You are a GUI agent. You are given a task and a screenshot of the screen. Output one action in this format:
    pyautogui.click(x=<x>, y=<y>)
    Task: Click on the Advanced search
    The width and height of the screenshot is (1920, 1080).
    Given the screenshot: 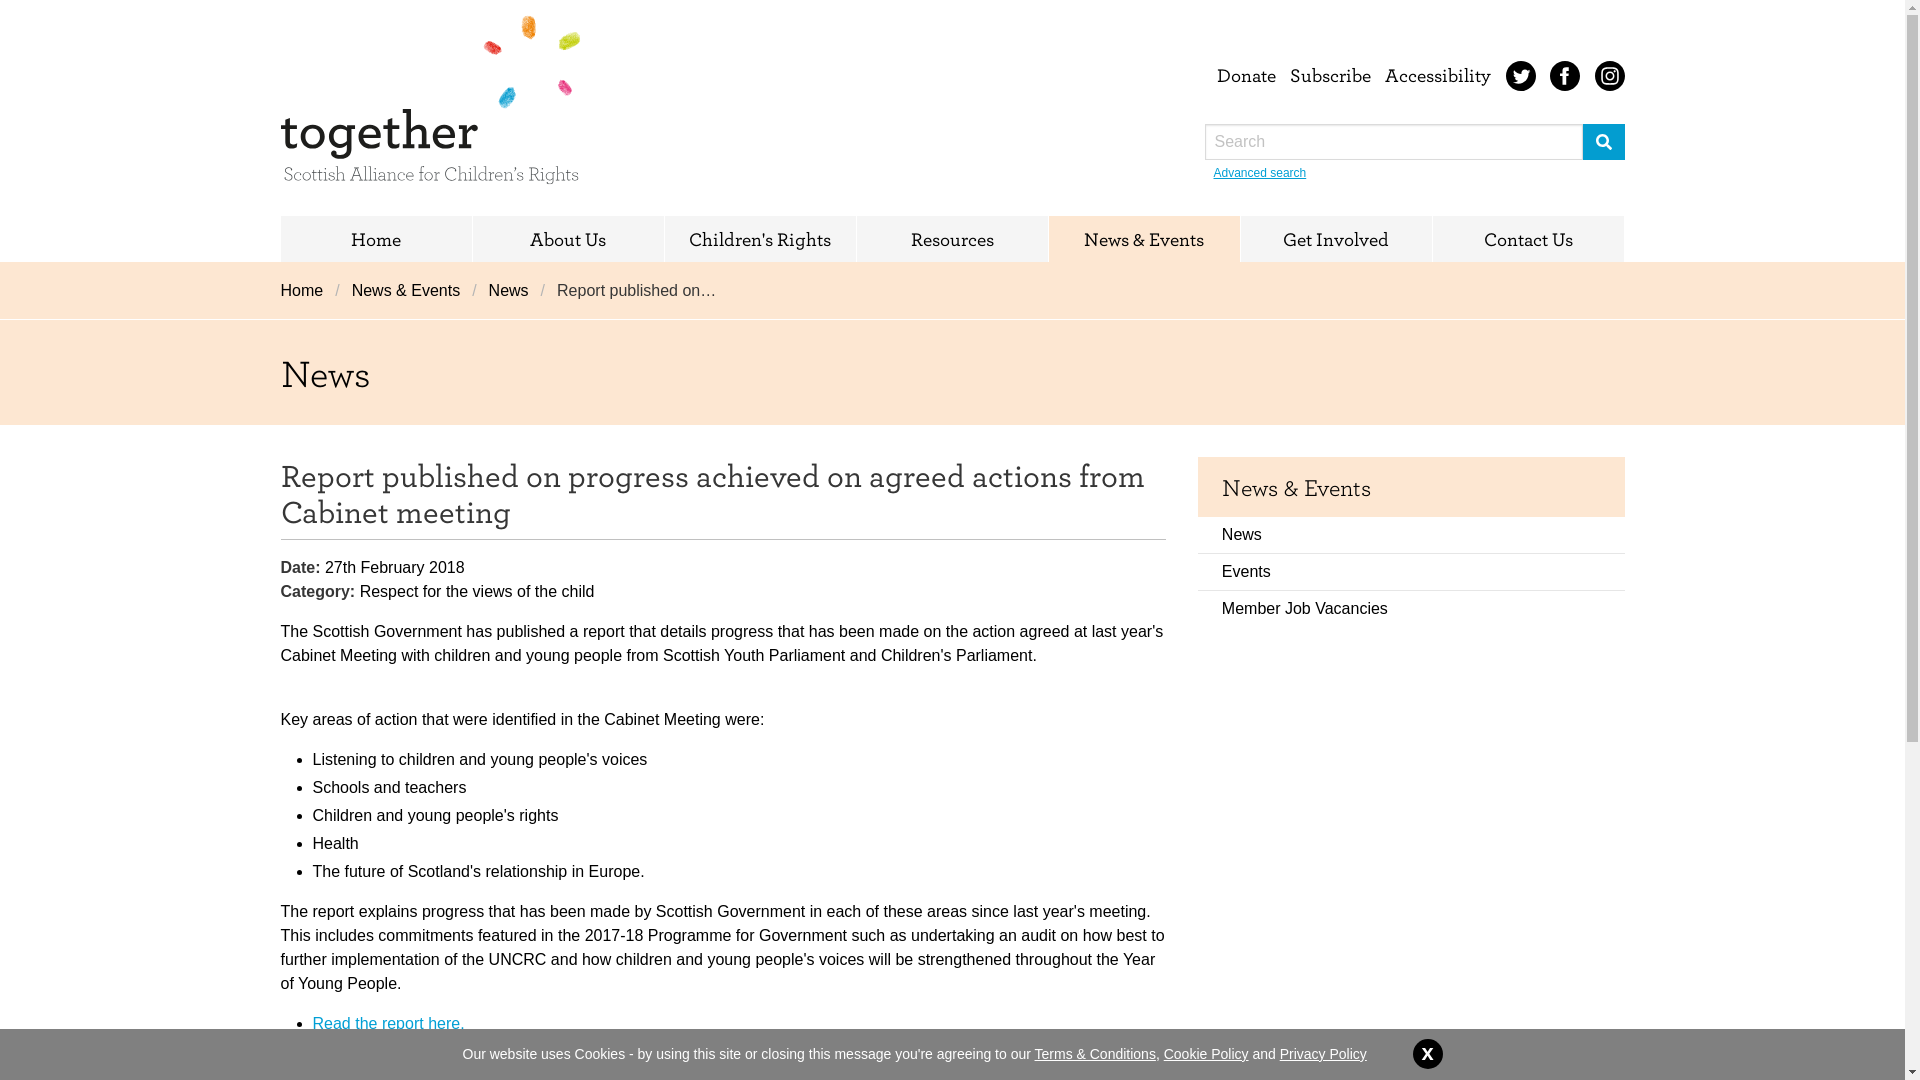 What is the action you would take?
    pyautogui.click(x=1260, y=173)
    